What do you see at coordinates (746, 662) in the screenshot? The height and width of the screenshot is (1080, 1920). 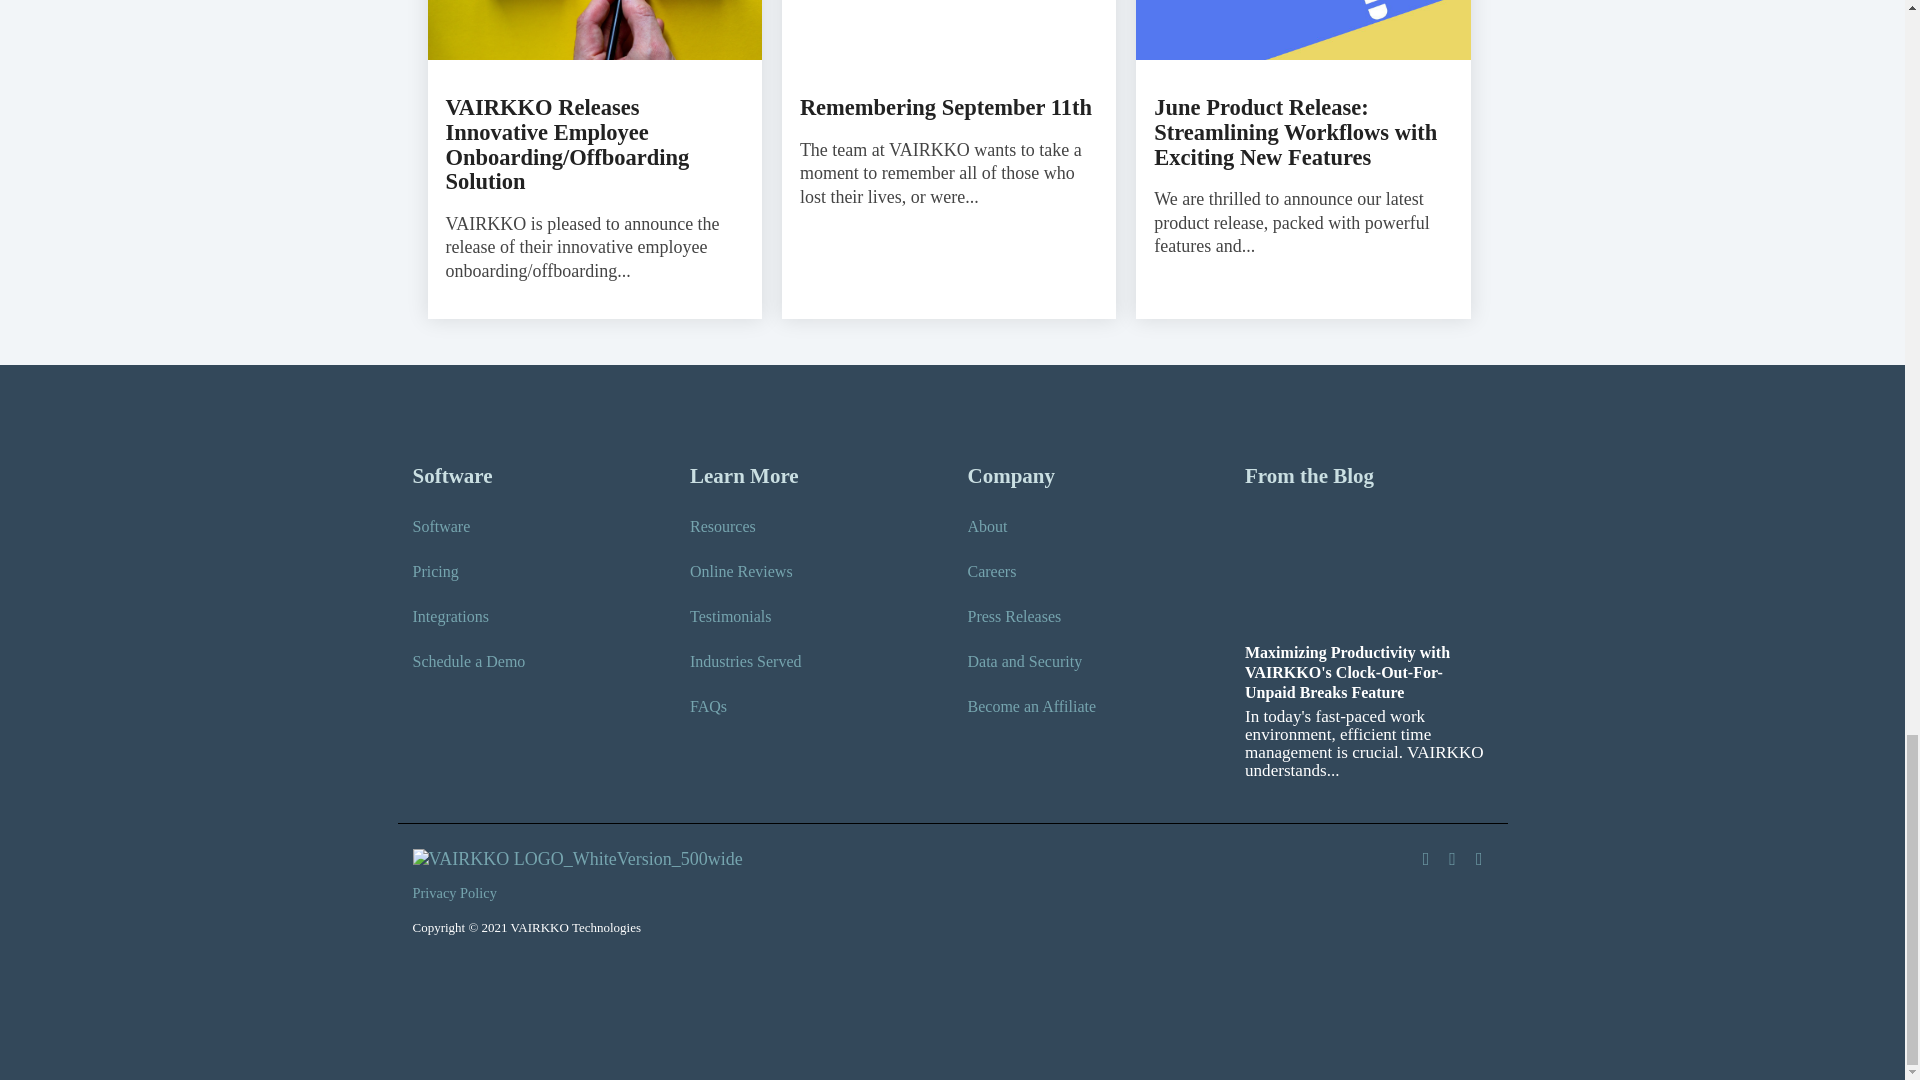 I see `Industries Served` at bounding box center [746, 662].